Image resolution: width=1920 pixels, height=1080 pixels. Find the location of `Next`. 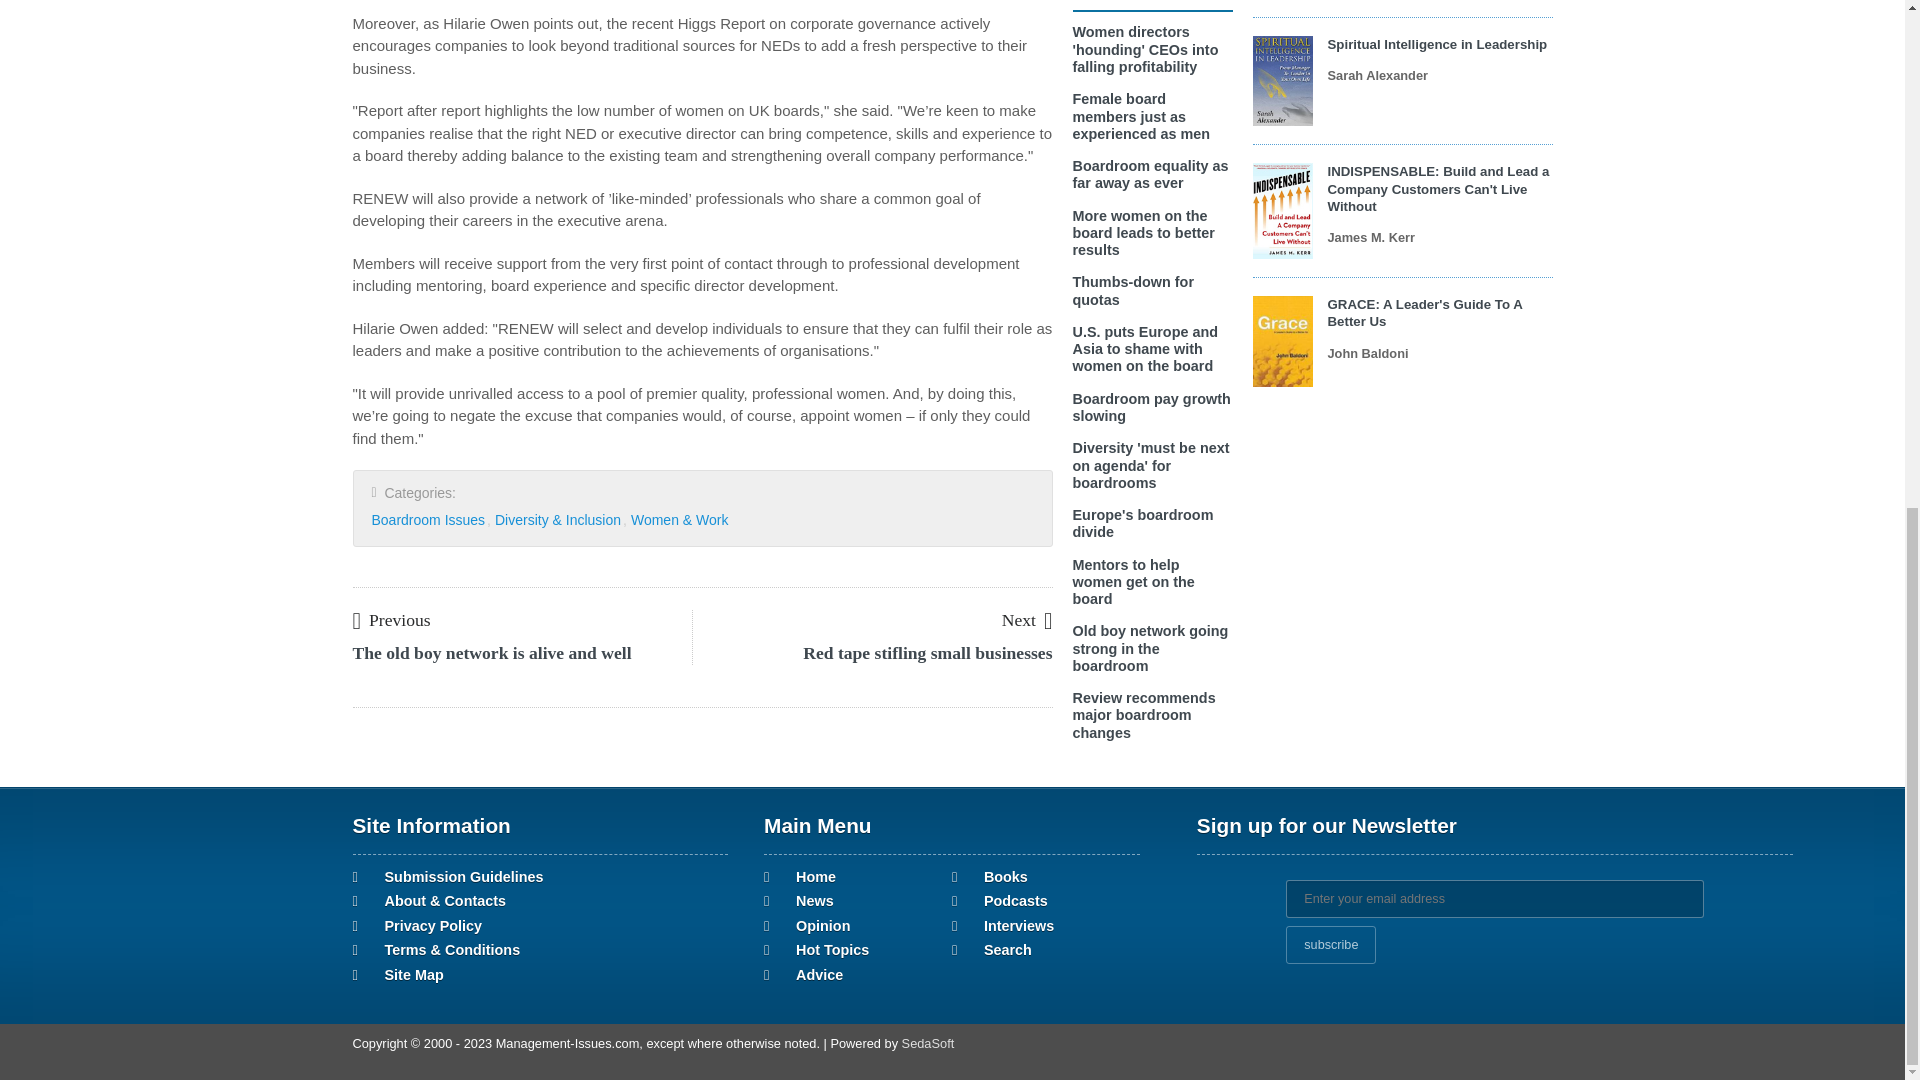

Next is located at coordinates (1027, 618).